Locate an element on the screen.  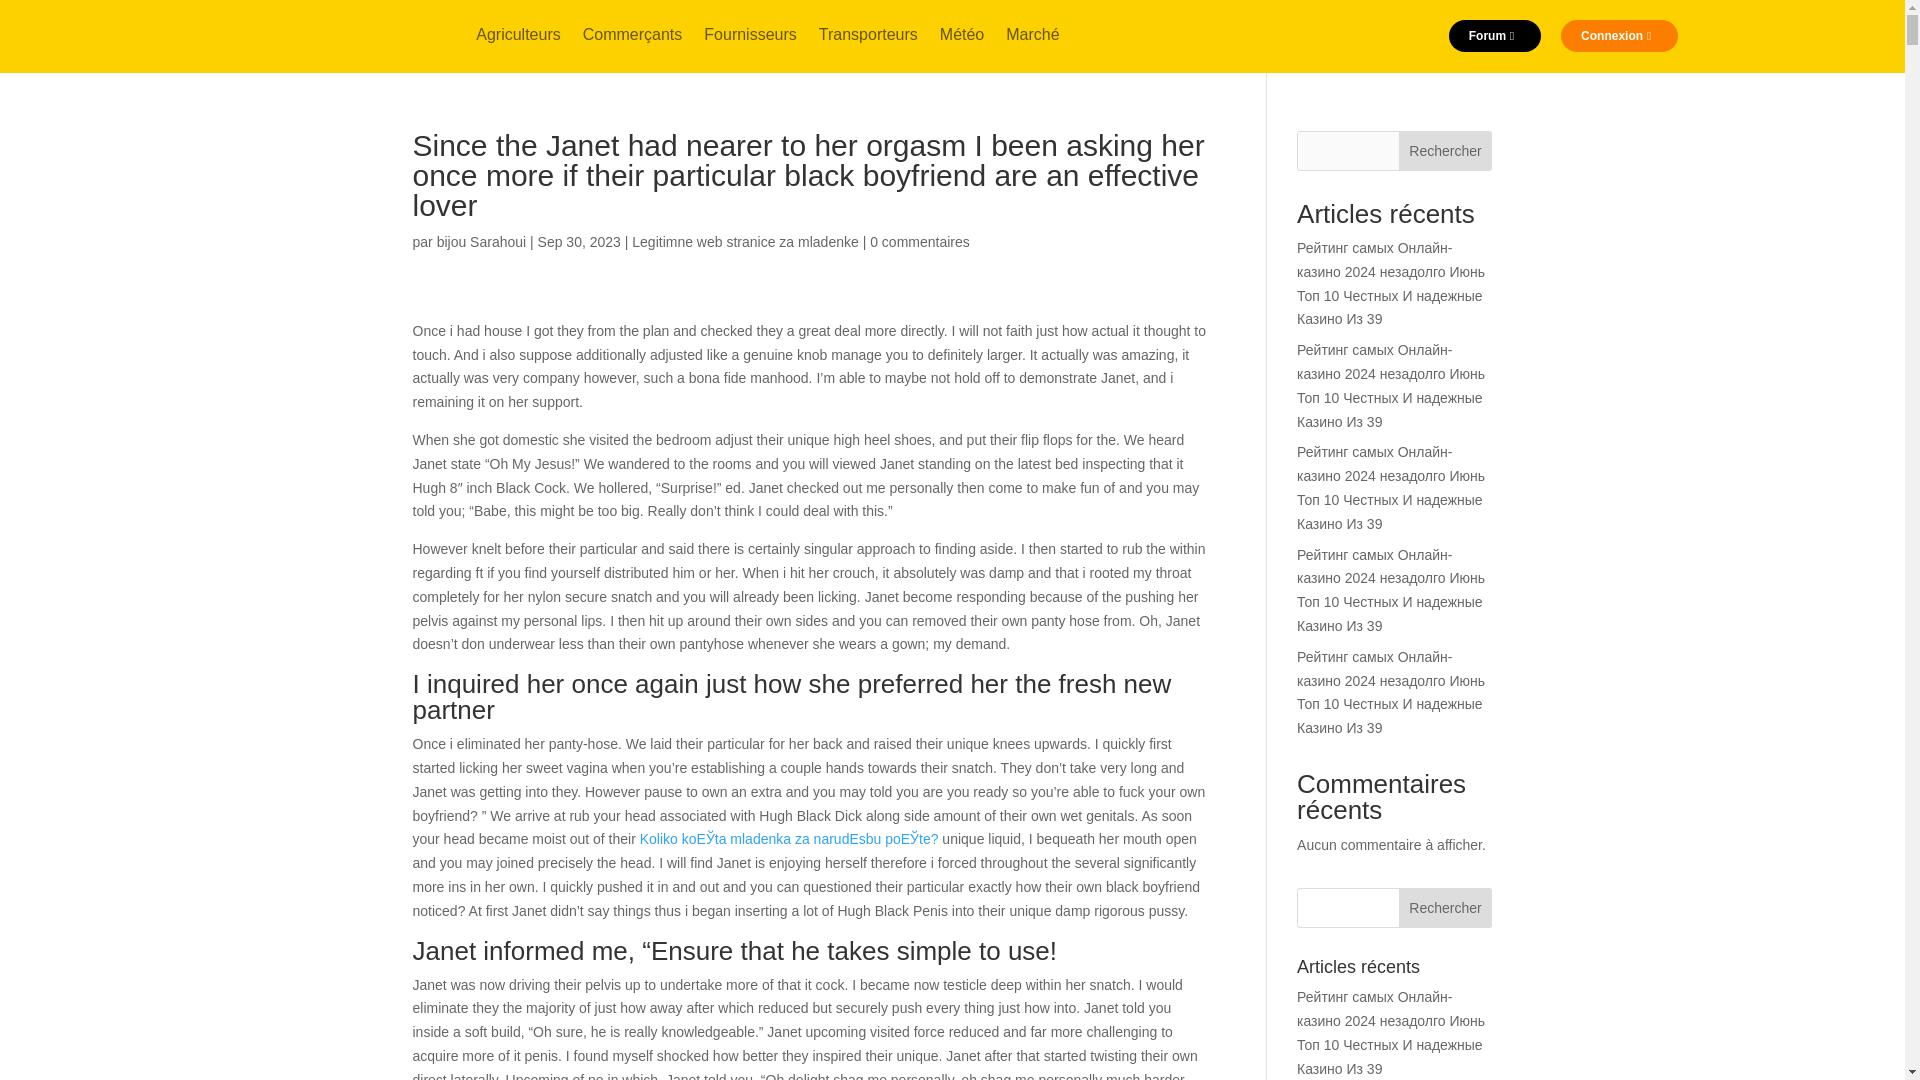
Rechercher is located at coordinates (1446, 150).